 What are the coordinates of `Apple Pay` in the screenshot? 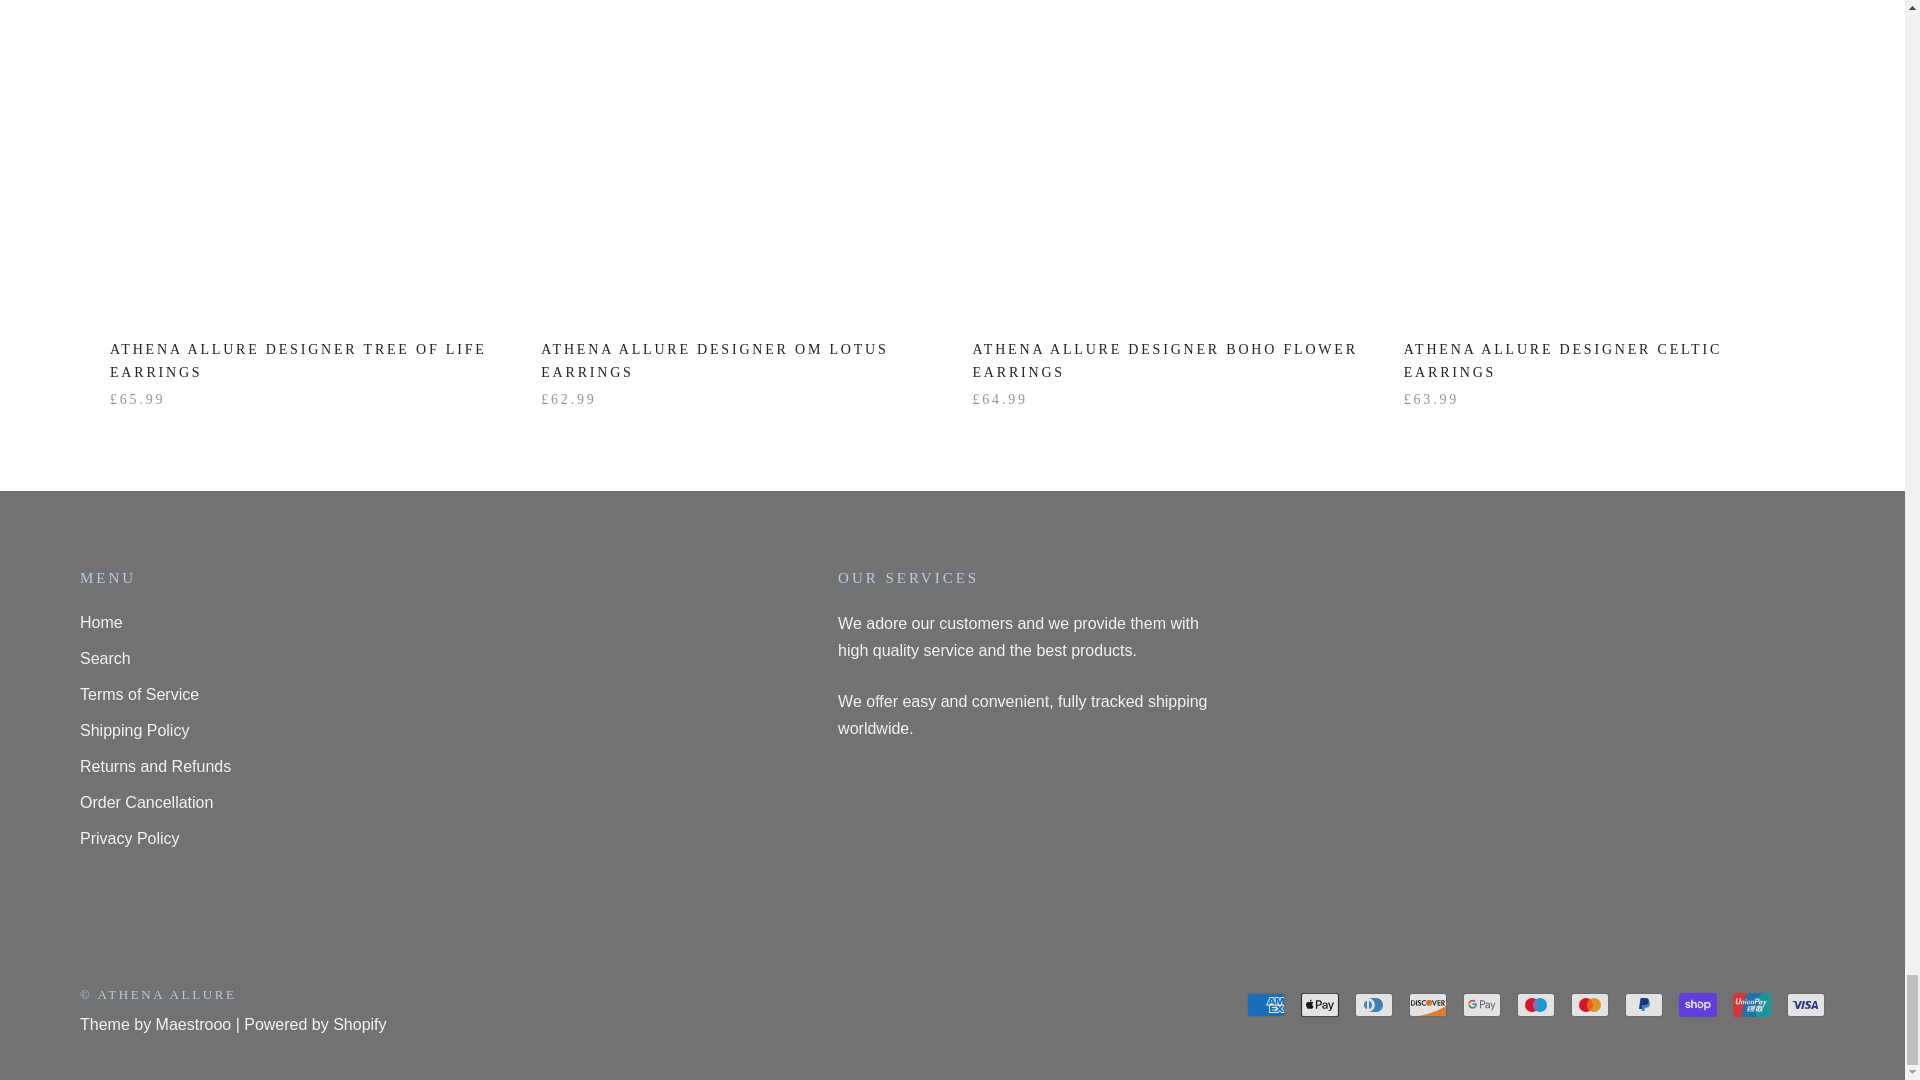 It's located at (1320, 1004).